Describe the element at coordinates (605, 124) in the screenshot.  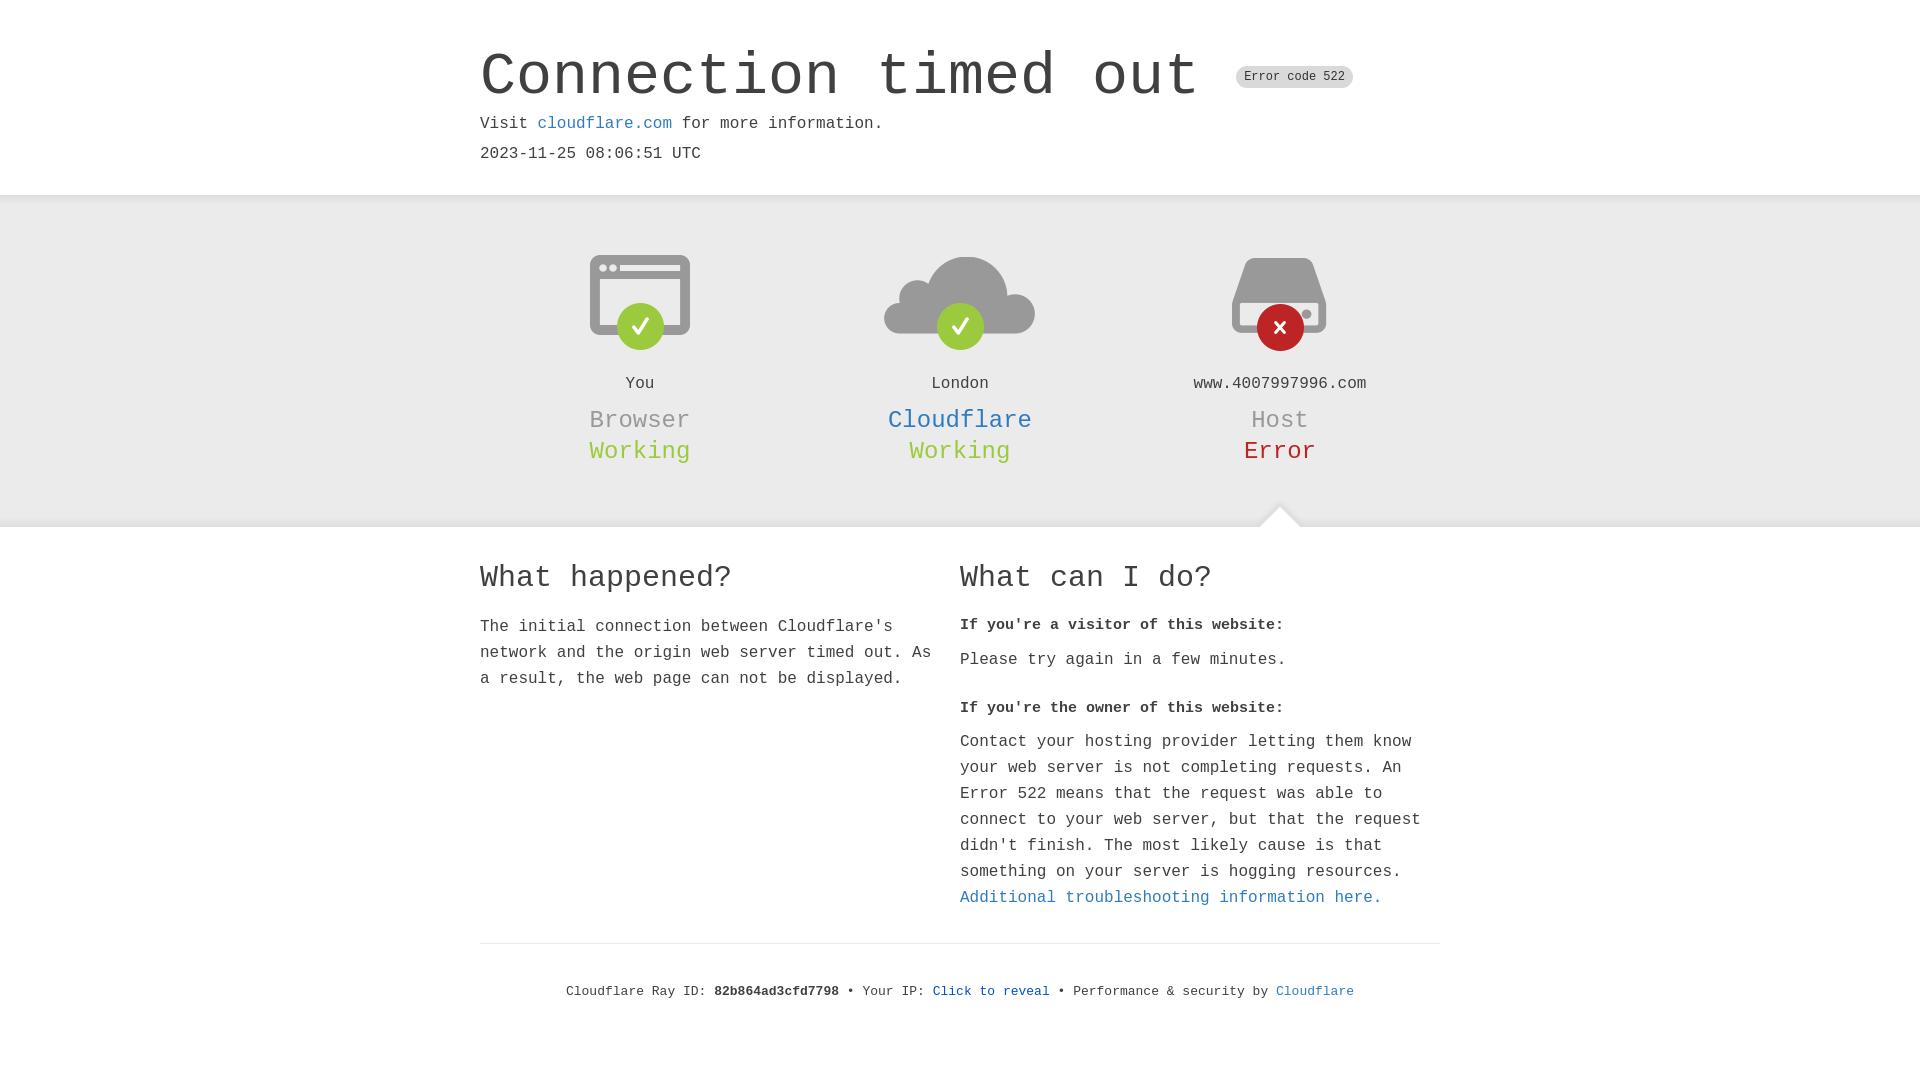
I see `cloudflare.com` at that location.